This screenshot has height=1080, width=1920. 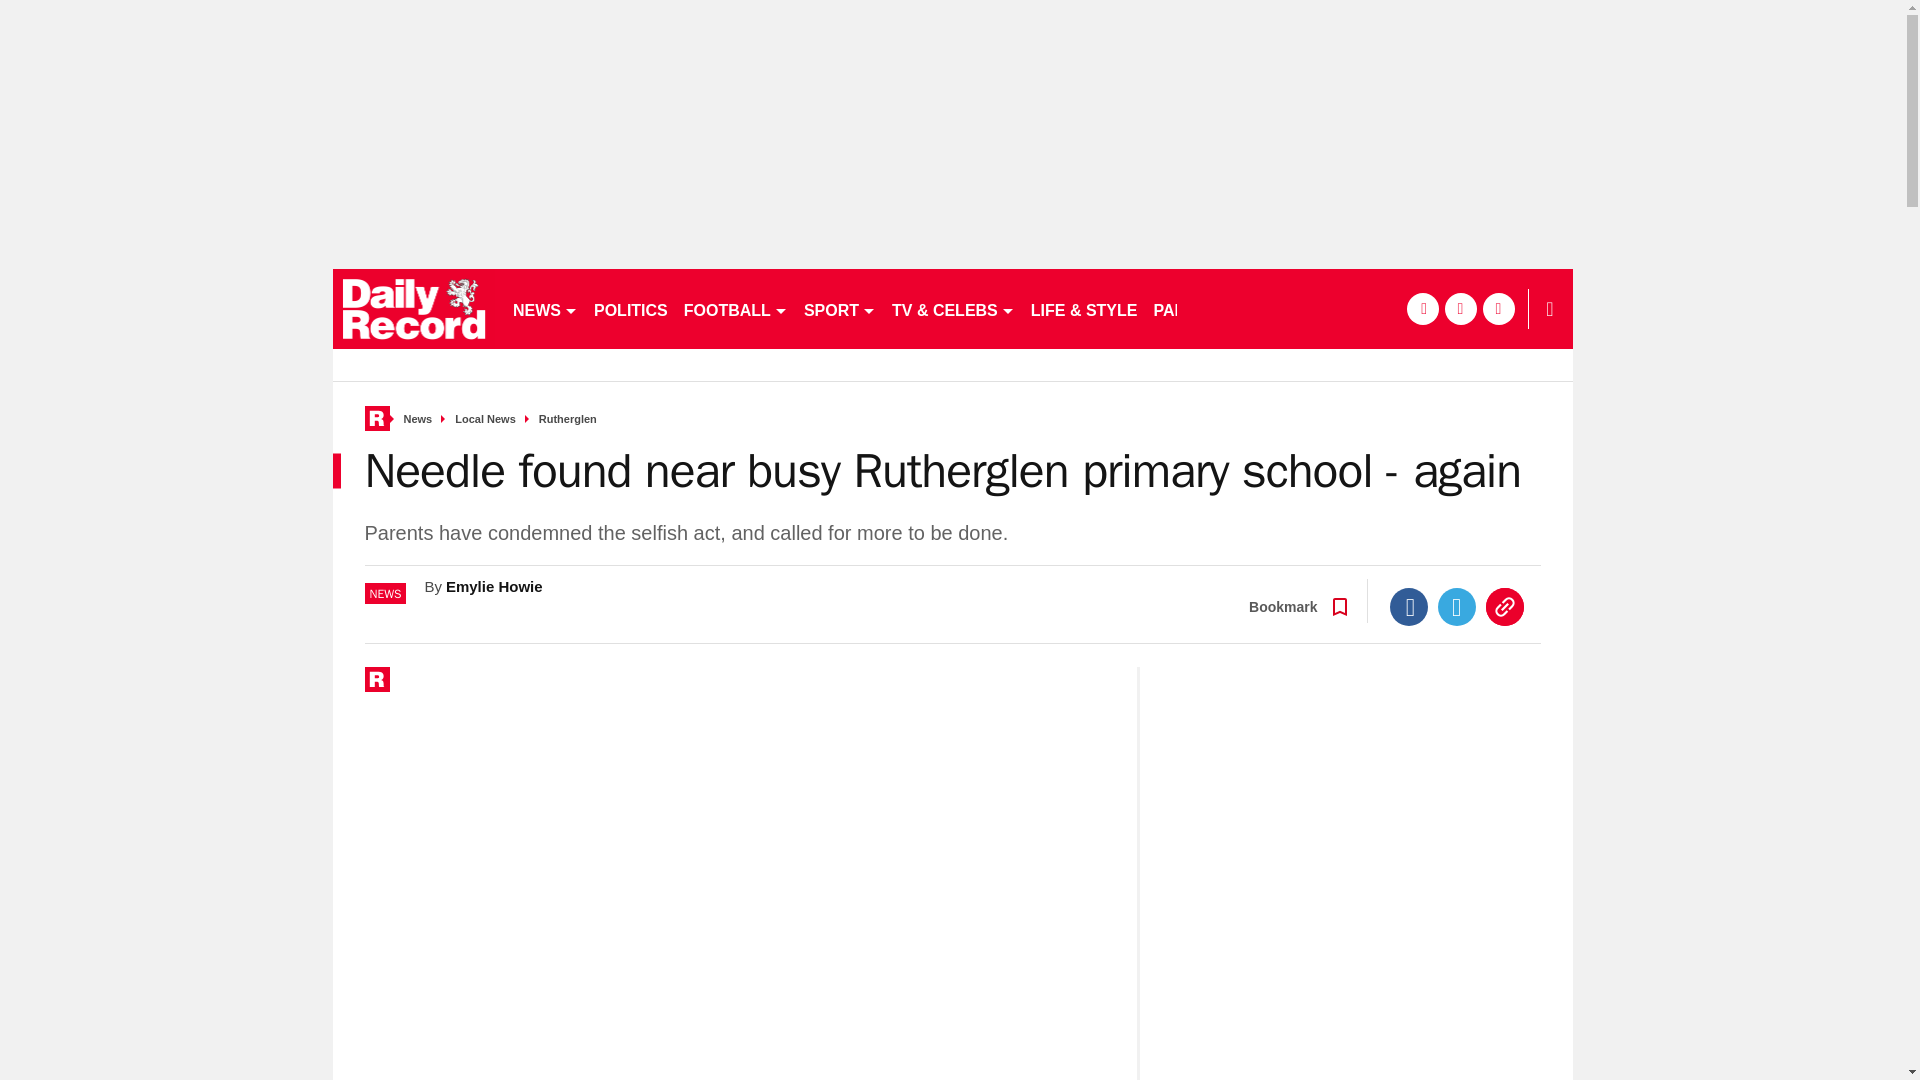 I want to click on POLITICS, so click(x=630, y=308).